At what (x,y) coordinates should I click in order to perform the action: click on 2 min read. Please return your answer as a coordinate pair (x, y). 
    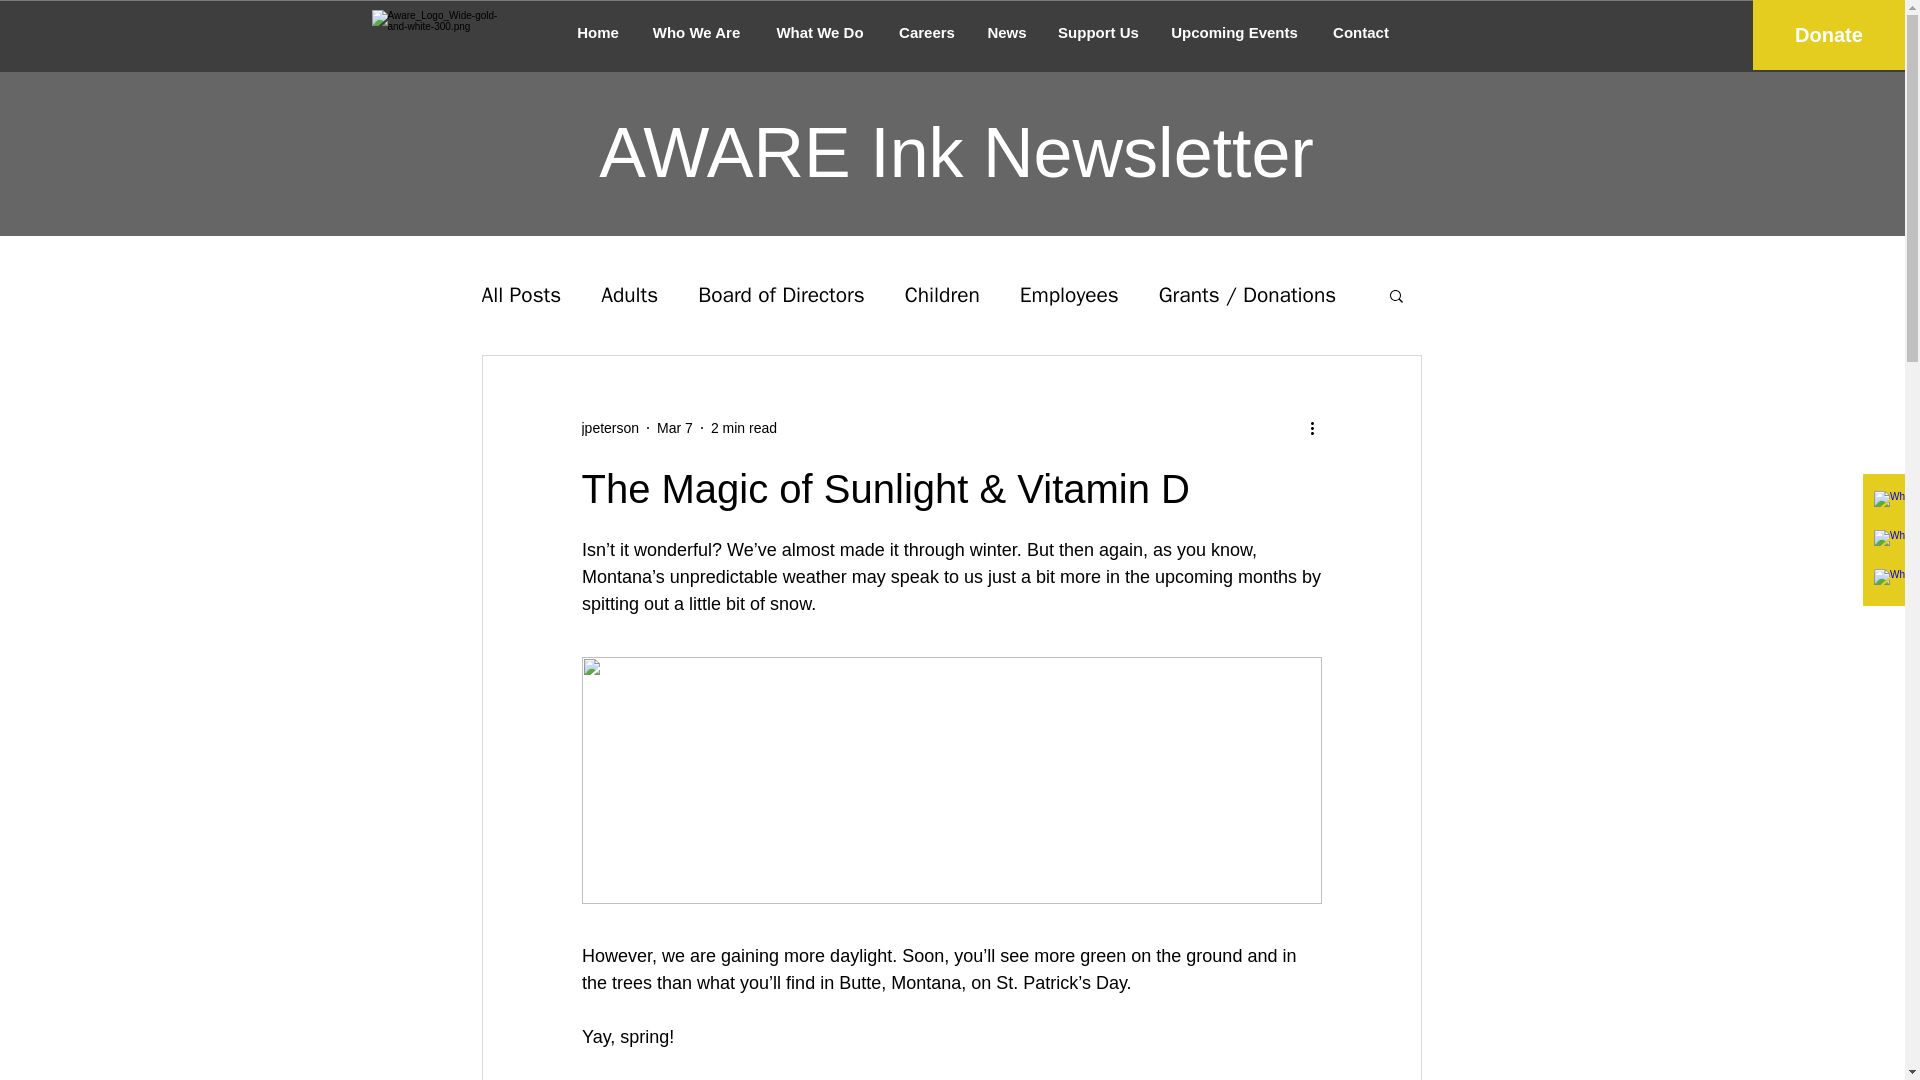
    Looking at the image, I should click on (744, 428).